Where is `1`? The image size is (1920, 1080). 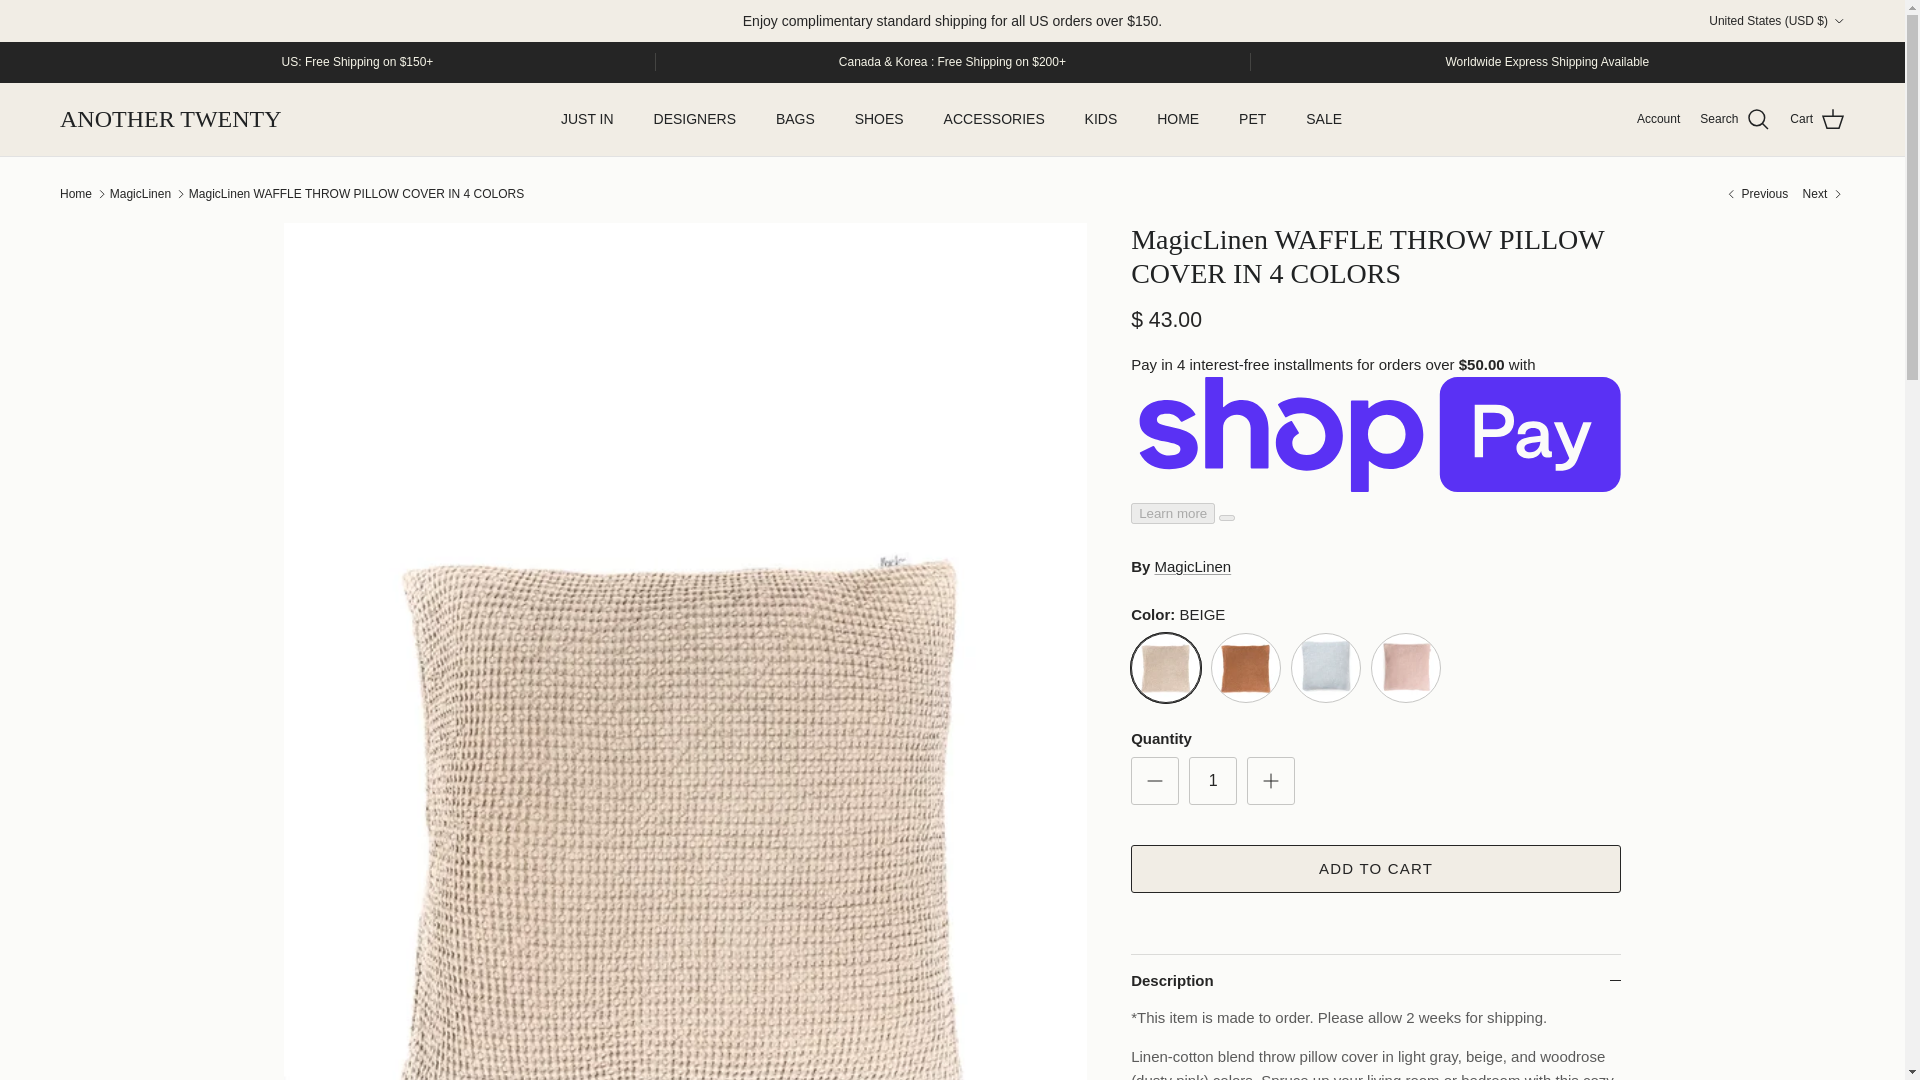 1 is located at coordinates (1212, 780).